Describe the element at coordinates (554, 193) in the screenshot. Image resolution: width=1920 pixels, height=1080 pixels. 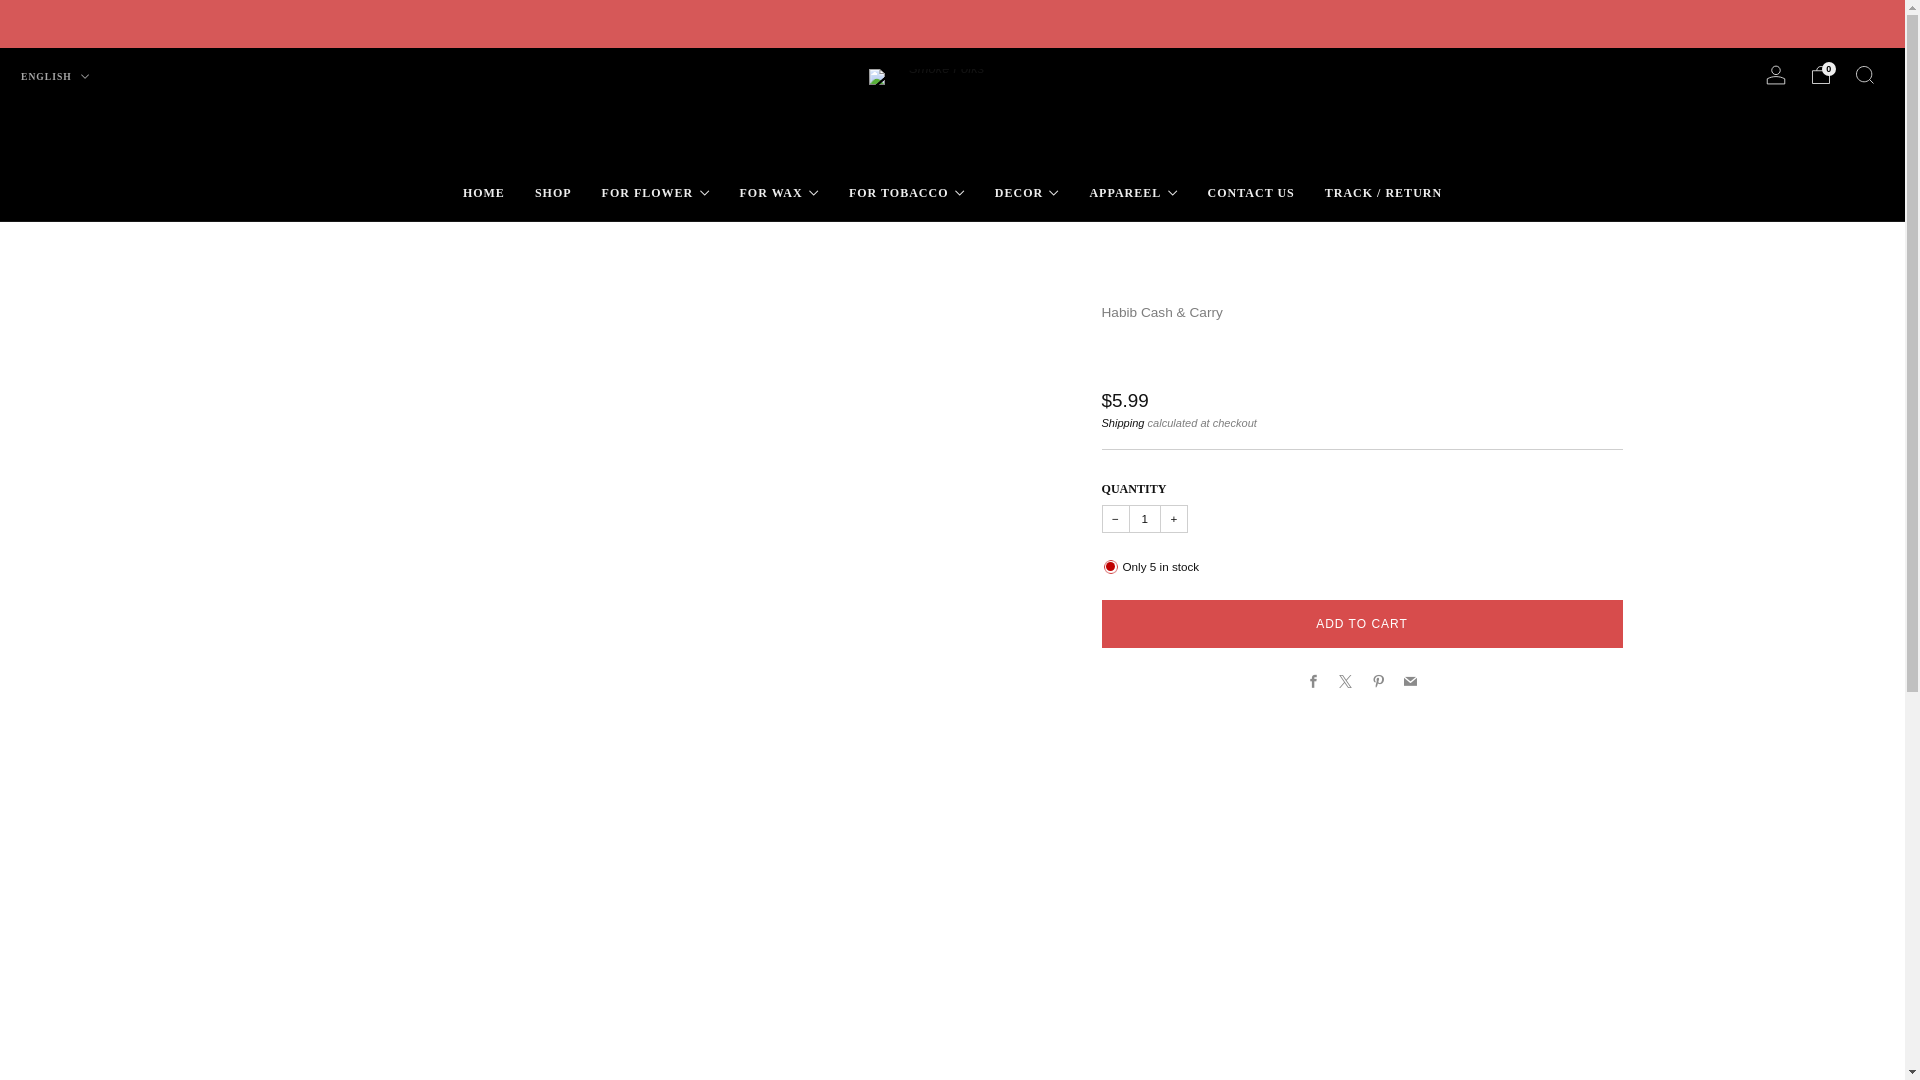
I see `SHOP` at that location.